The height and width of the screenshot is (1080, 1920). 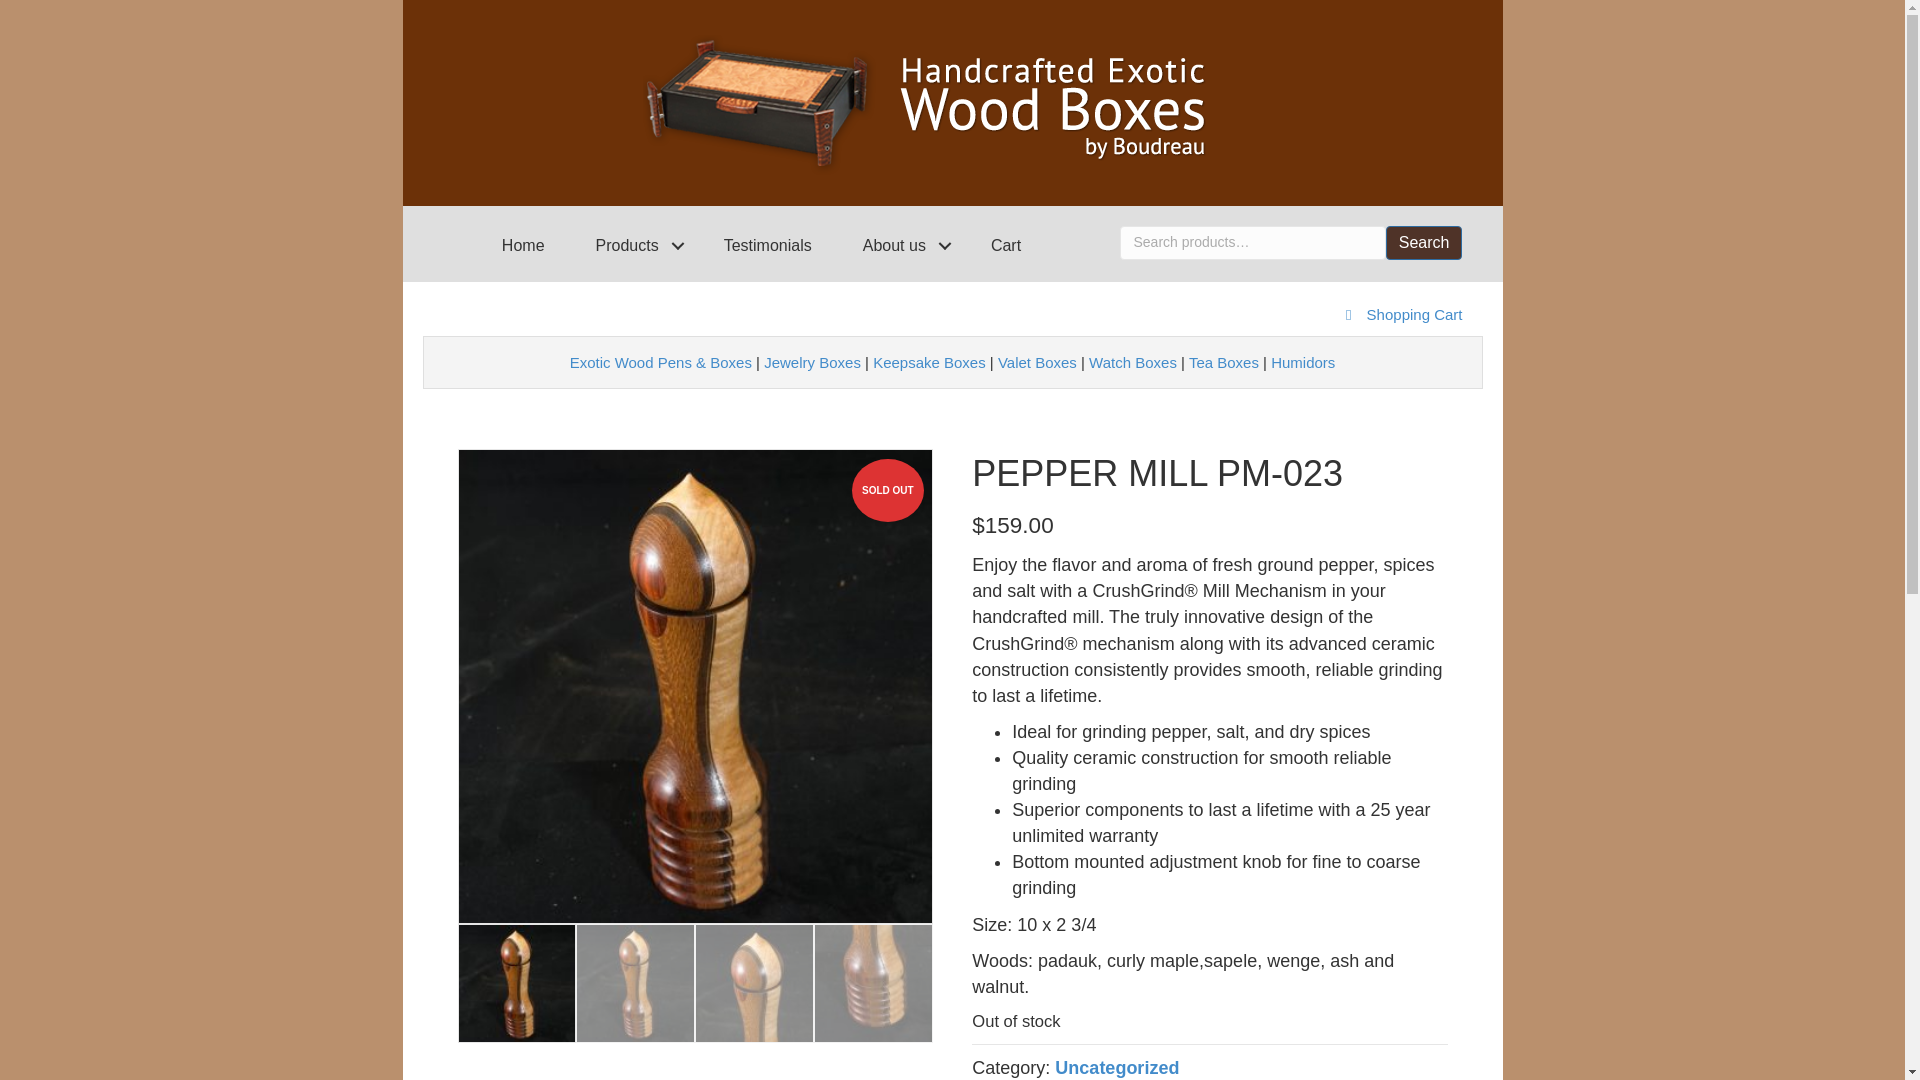 What do you see at coordinates (812, 362) in the screenshot?
I see `Jewelry Boxes` at bounding box center [812, 362].